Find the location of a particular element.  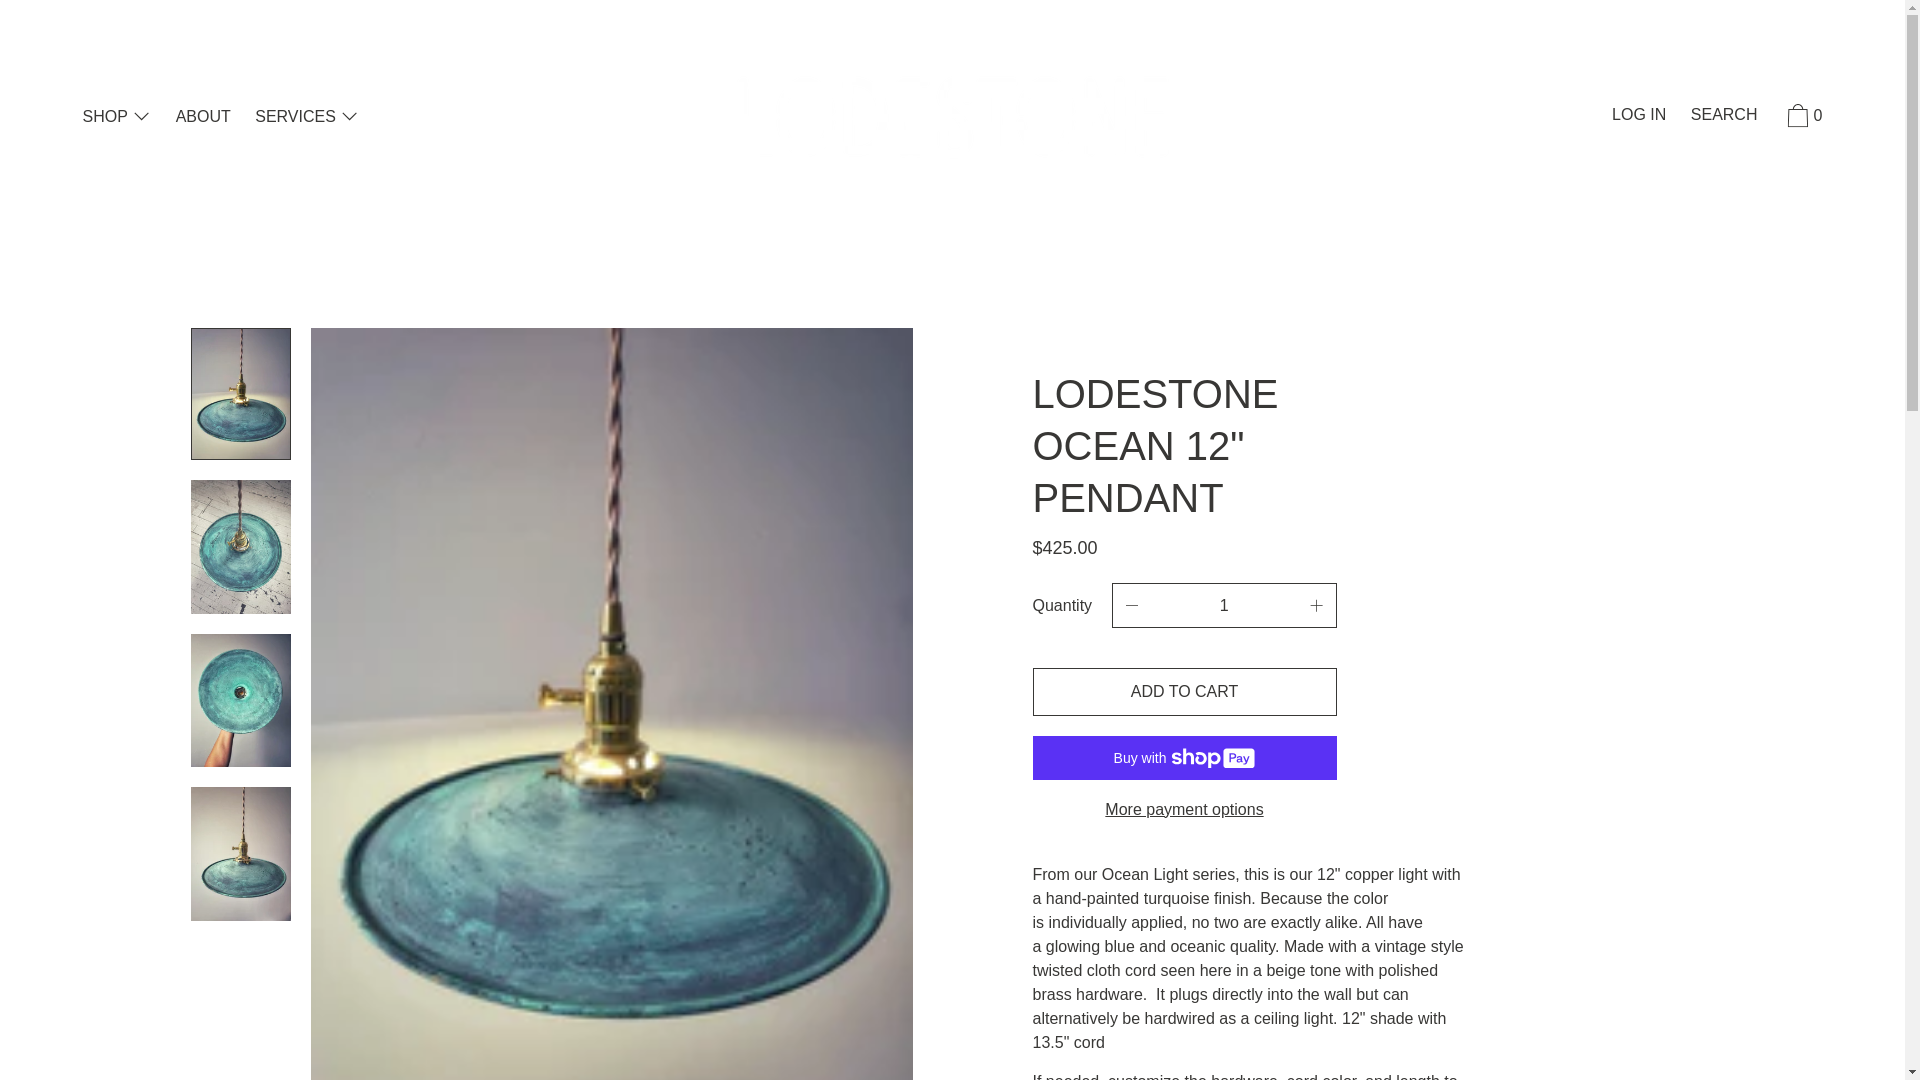

SHOP is located at coordinates (116, 118).